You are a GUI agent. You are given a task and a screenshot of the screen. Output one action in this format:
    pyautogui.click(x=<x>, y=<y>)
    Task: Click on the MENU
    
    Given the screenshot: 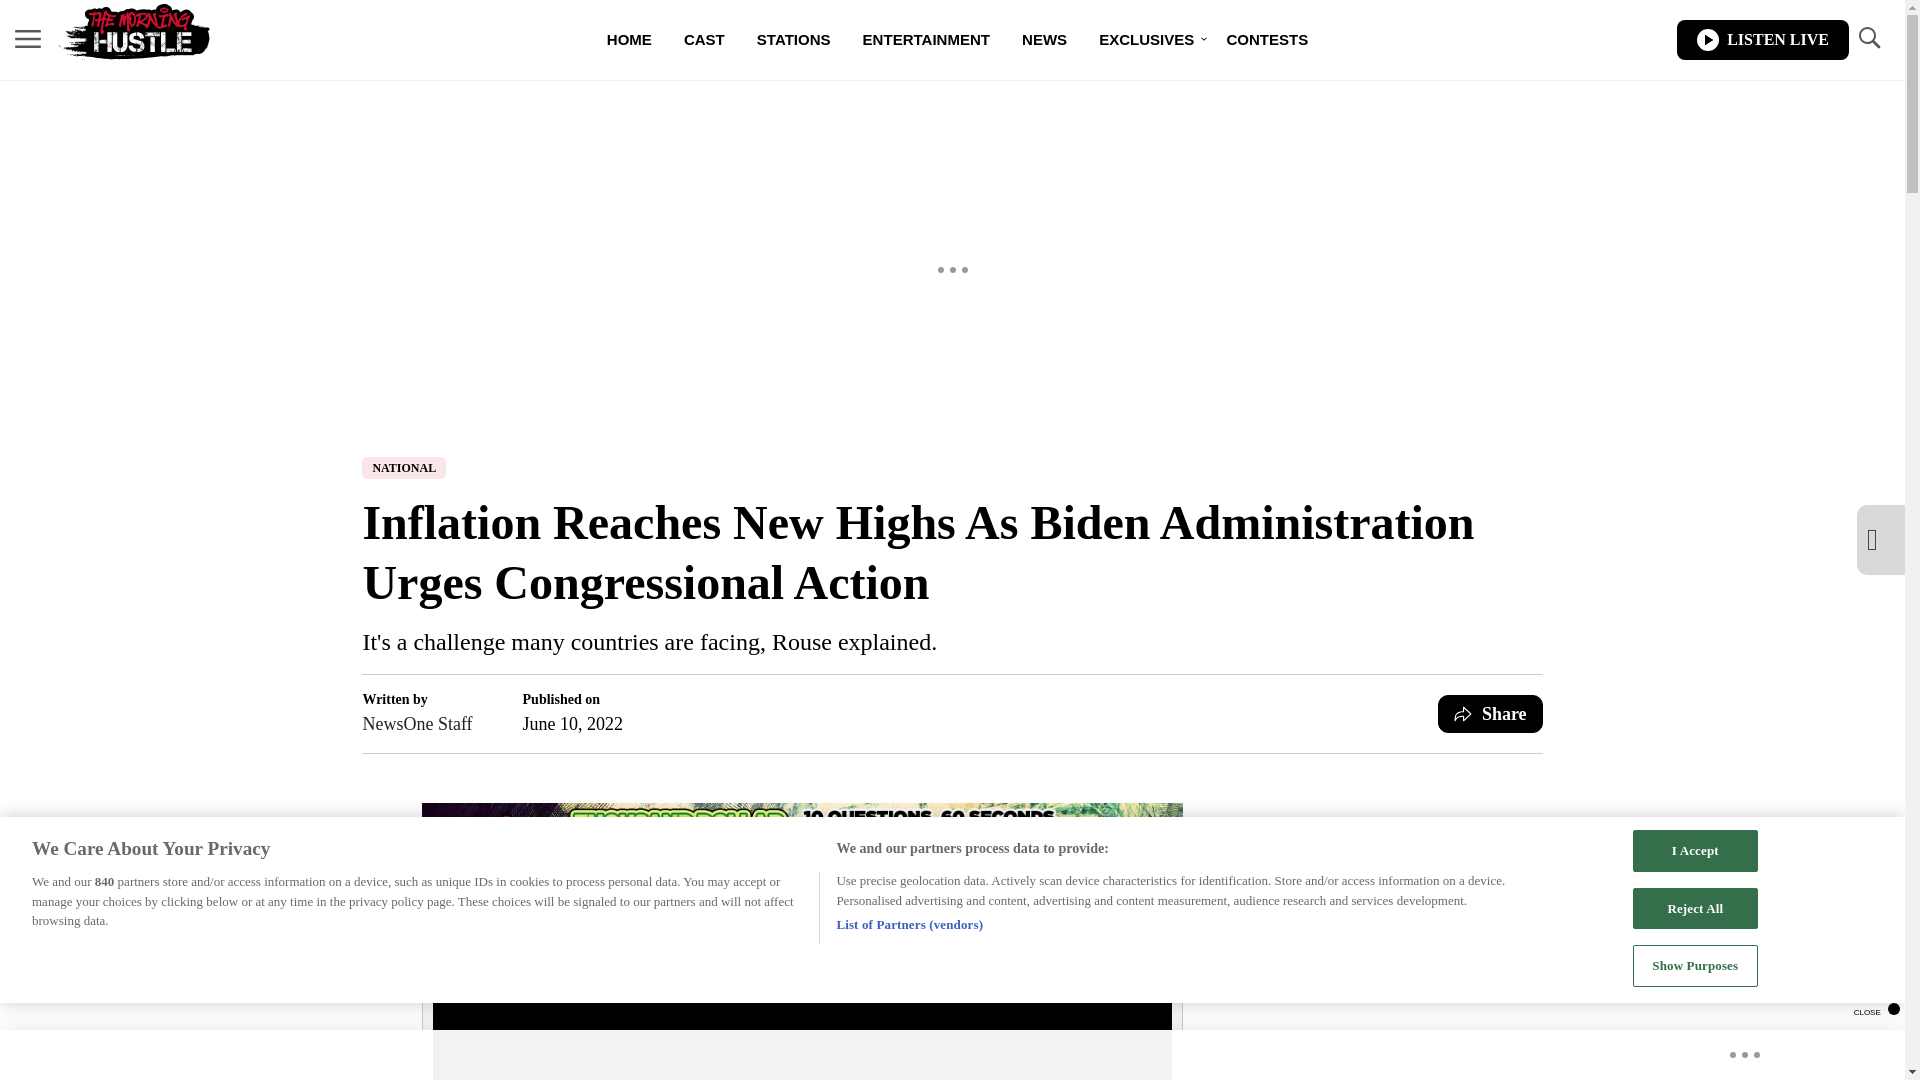 What is the action you would take?
    pyautogui.click(x=28, y=40)
    